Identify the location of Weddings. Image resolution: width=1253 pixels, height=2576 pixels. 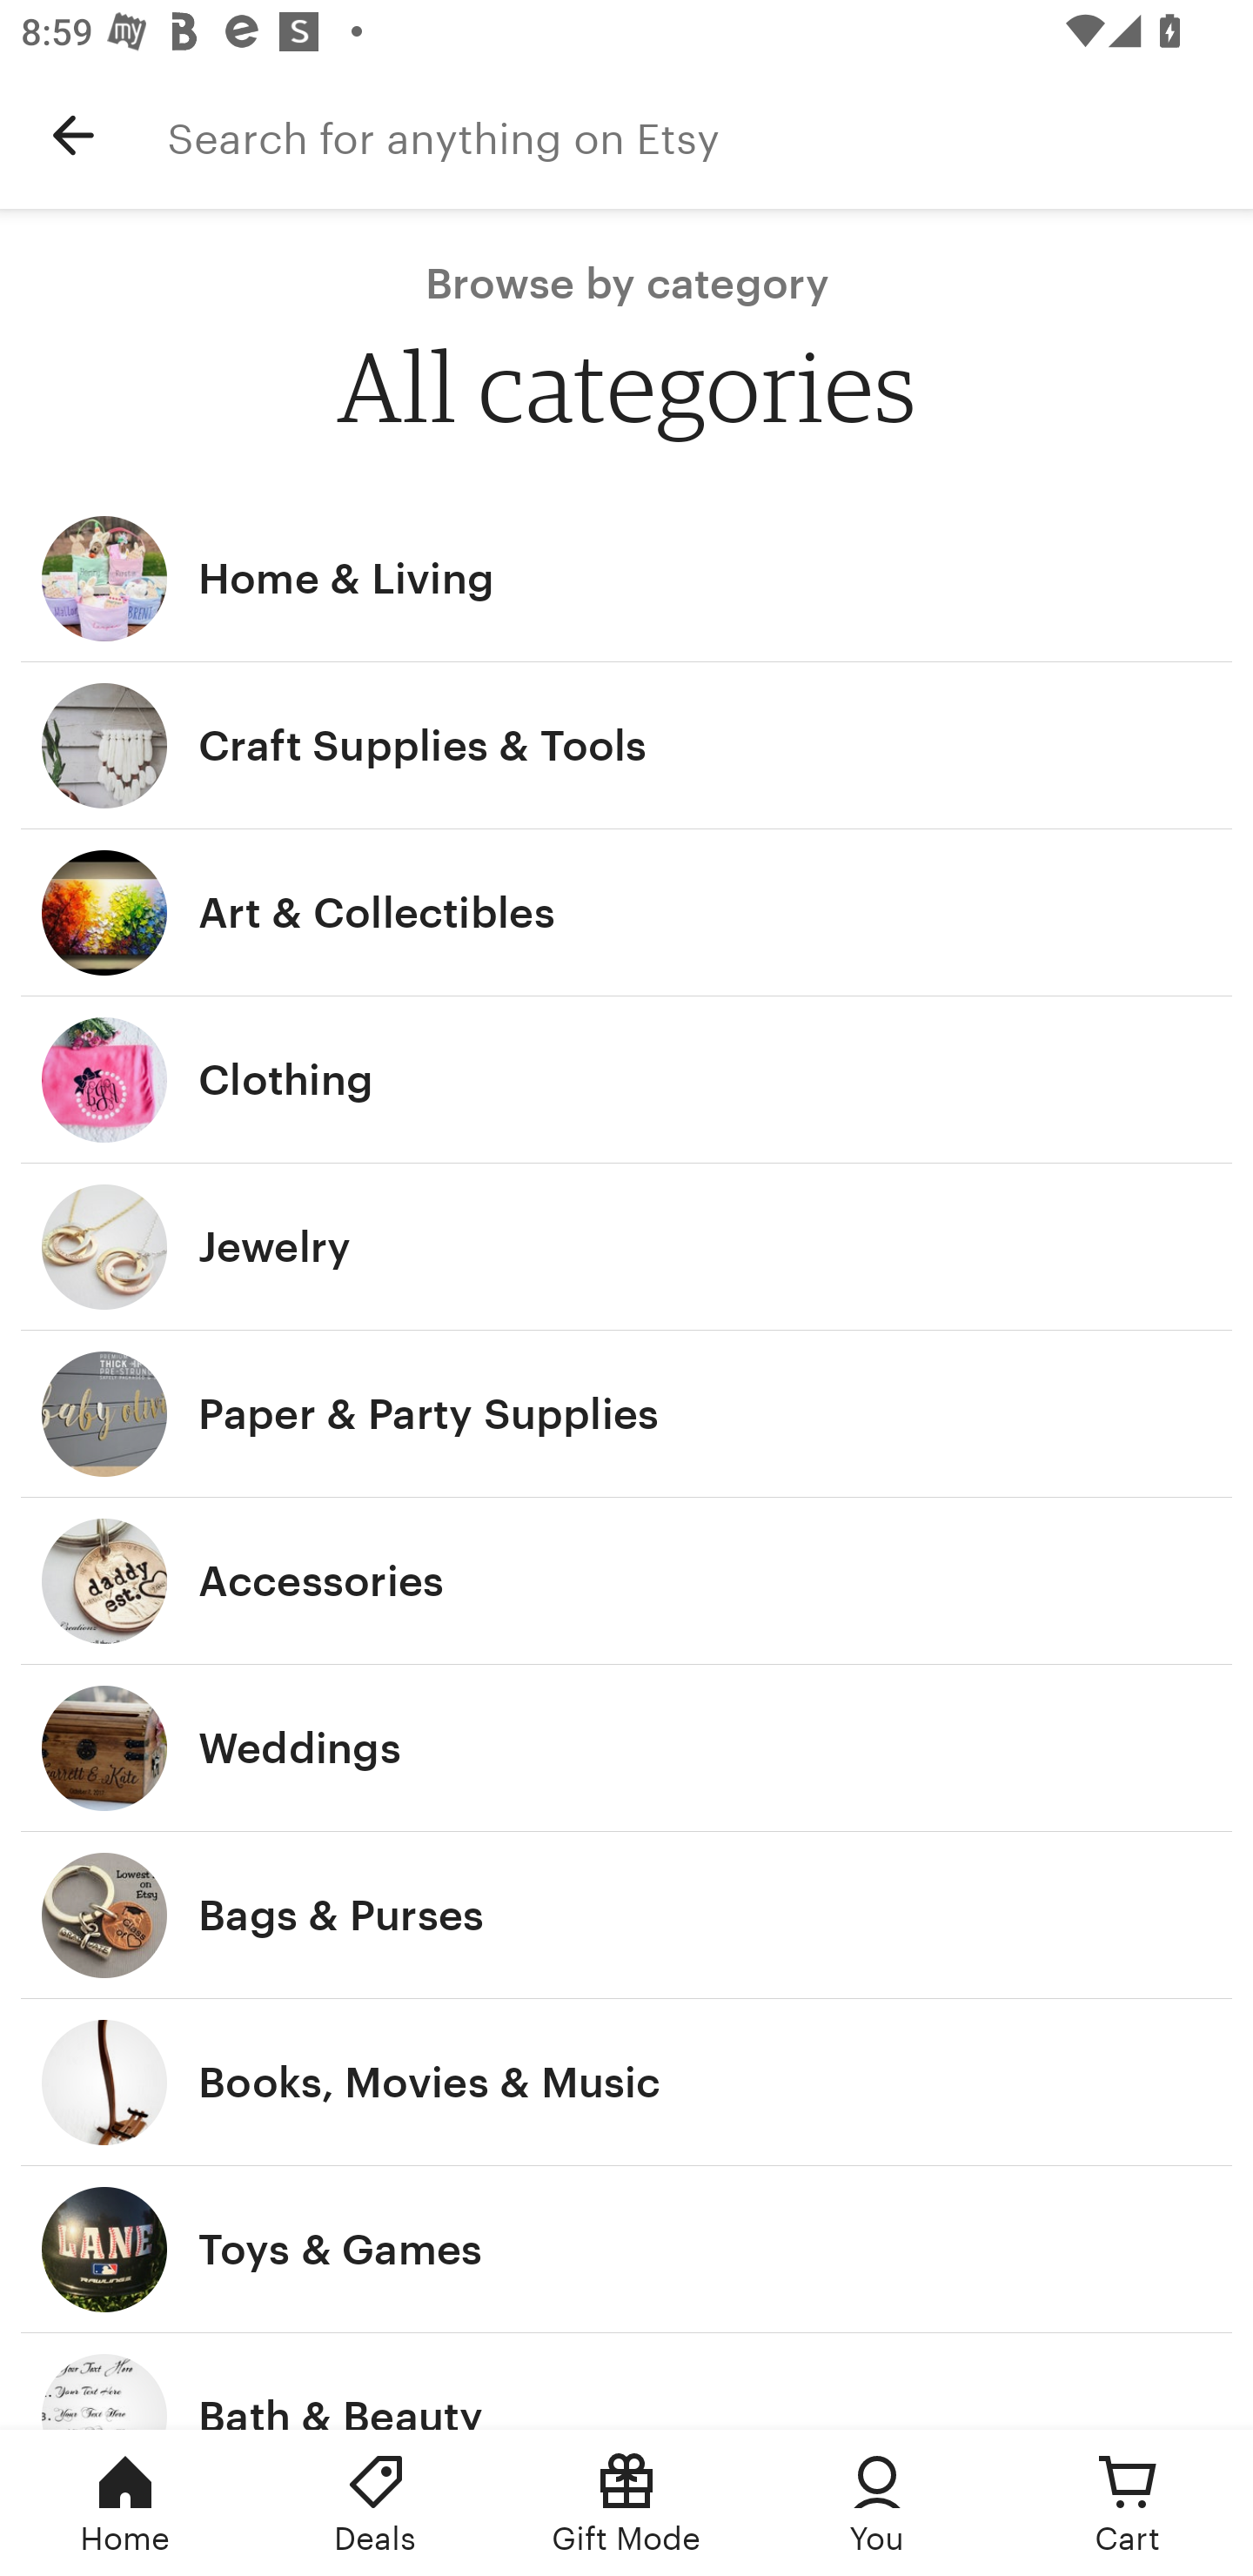
(626, 1748).